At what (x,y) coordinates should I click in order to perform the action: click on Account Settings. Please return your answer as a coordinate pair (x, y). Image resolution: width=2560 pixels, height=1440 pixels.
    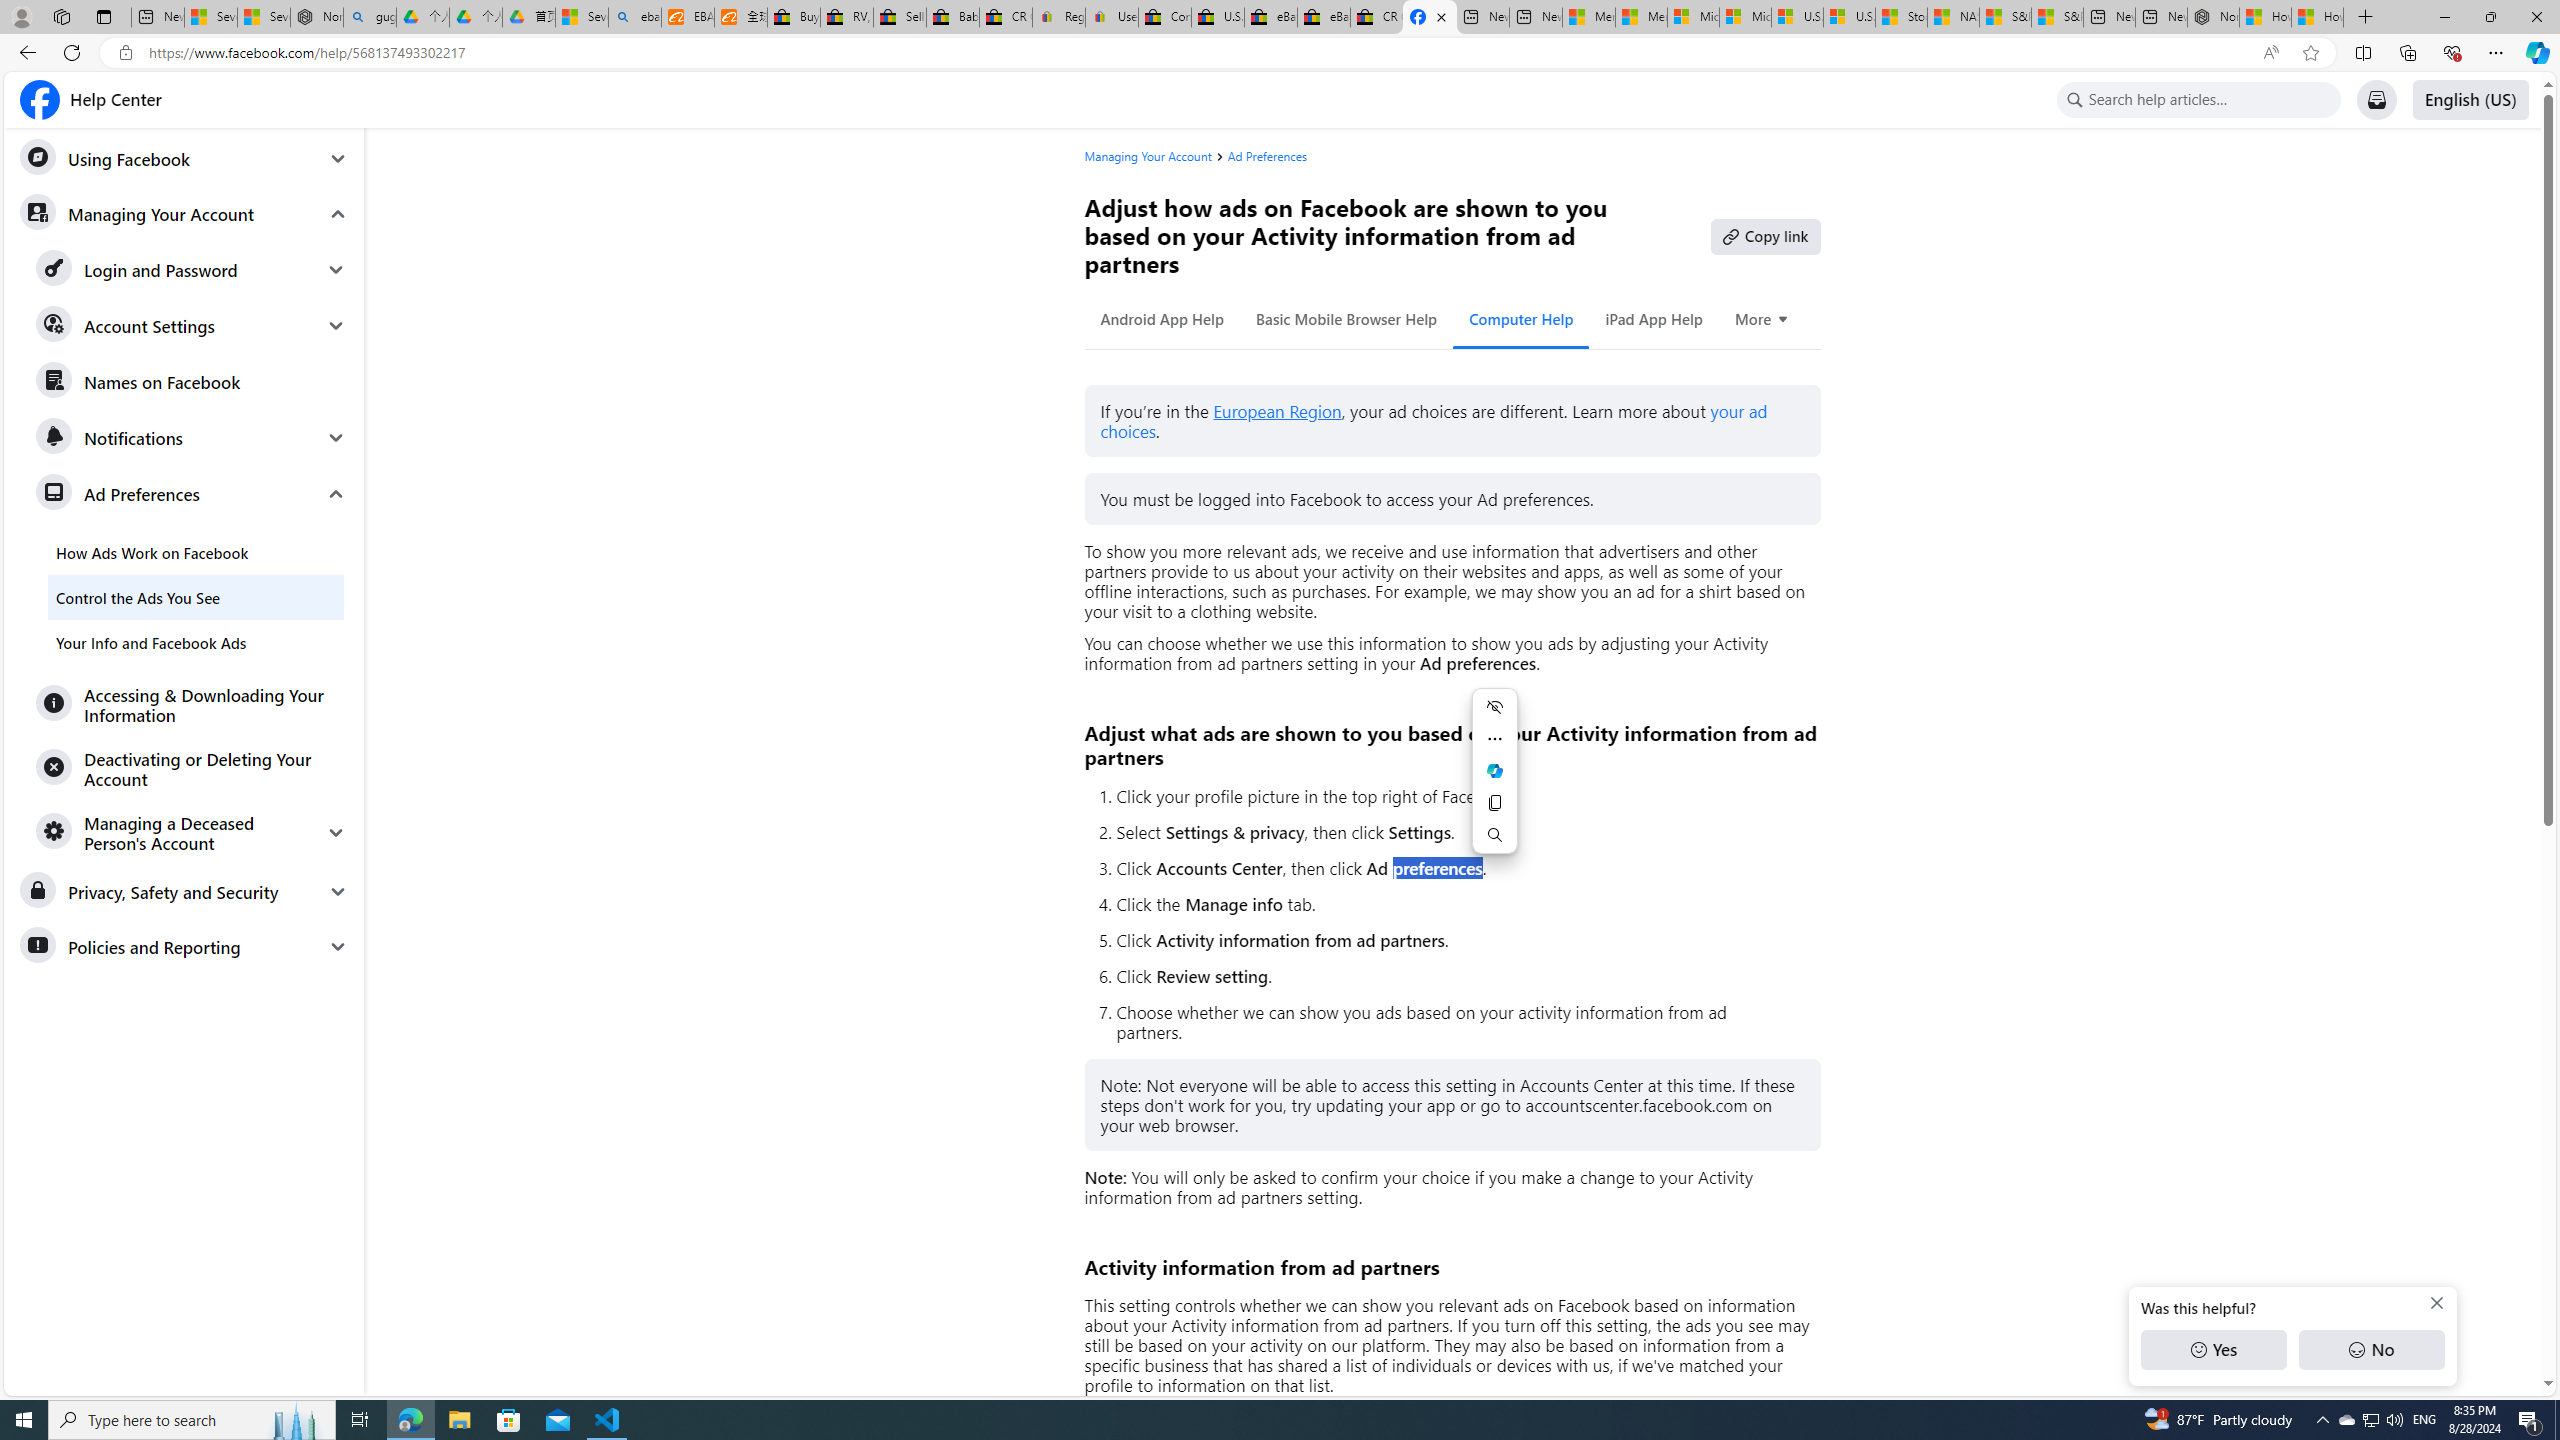
    Looking at the image, I should click on (192, 326).